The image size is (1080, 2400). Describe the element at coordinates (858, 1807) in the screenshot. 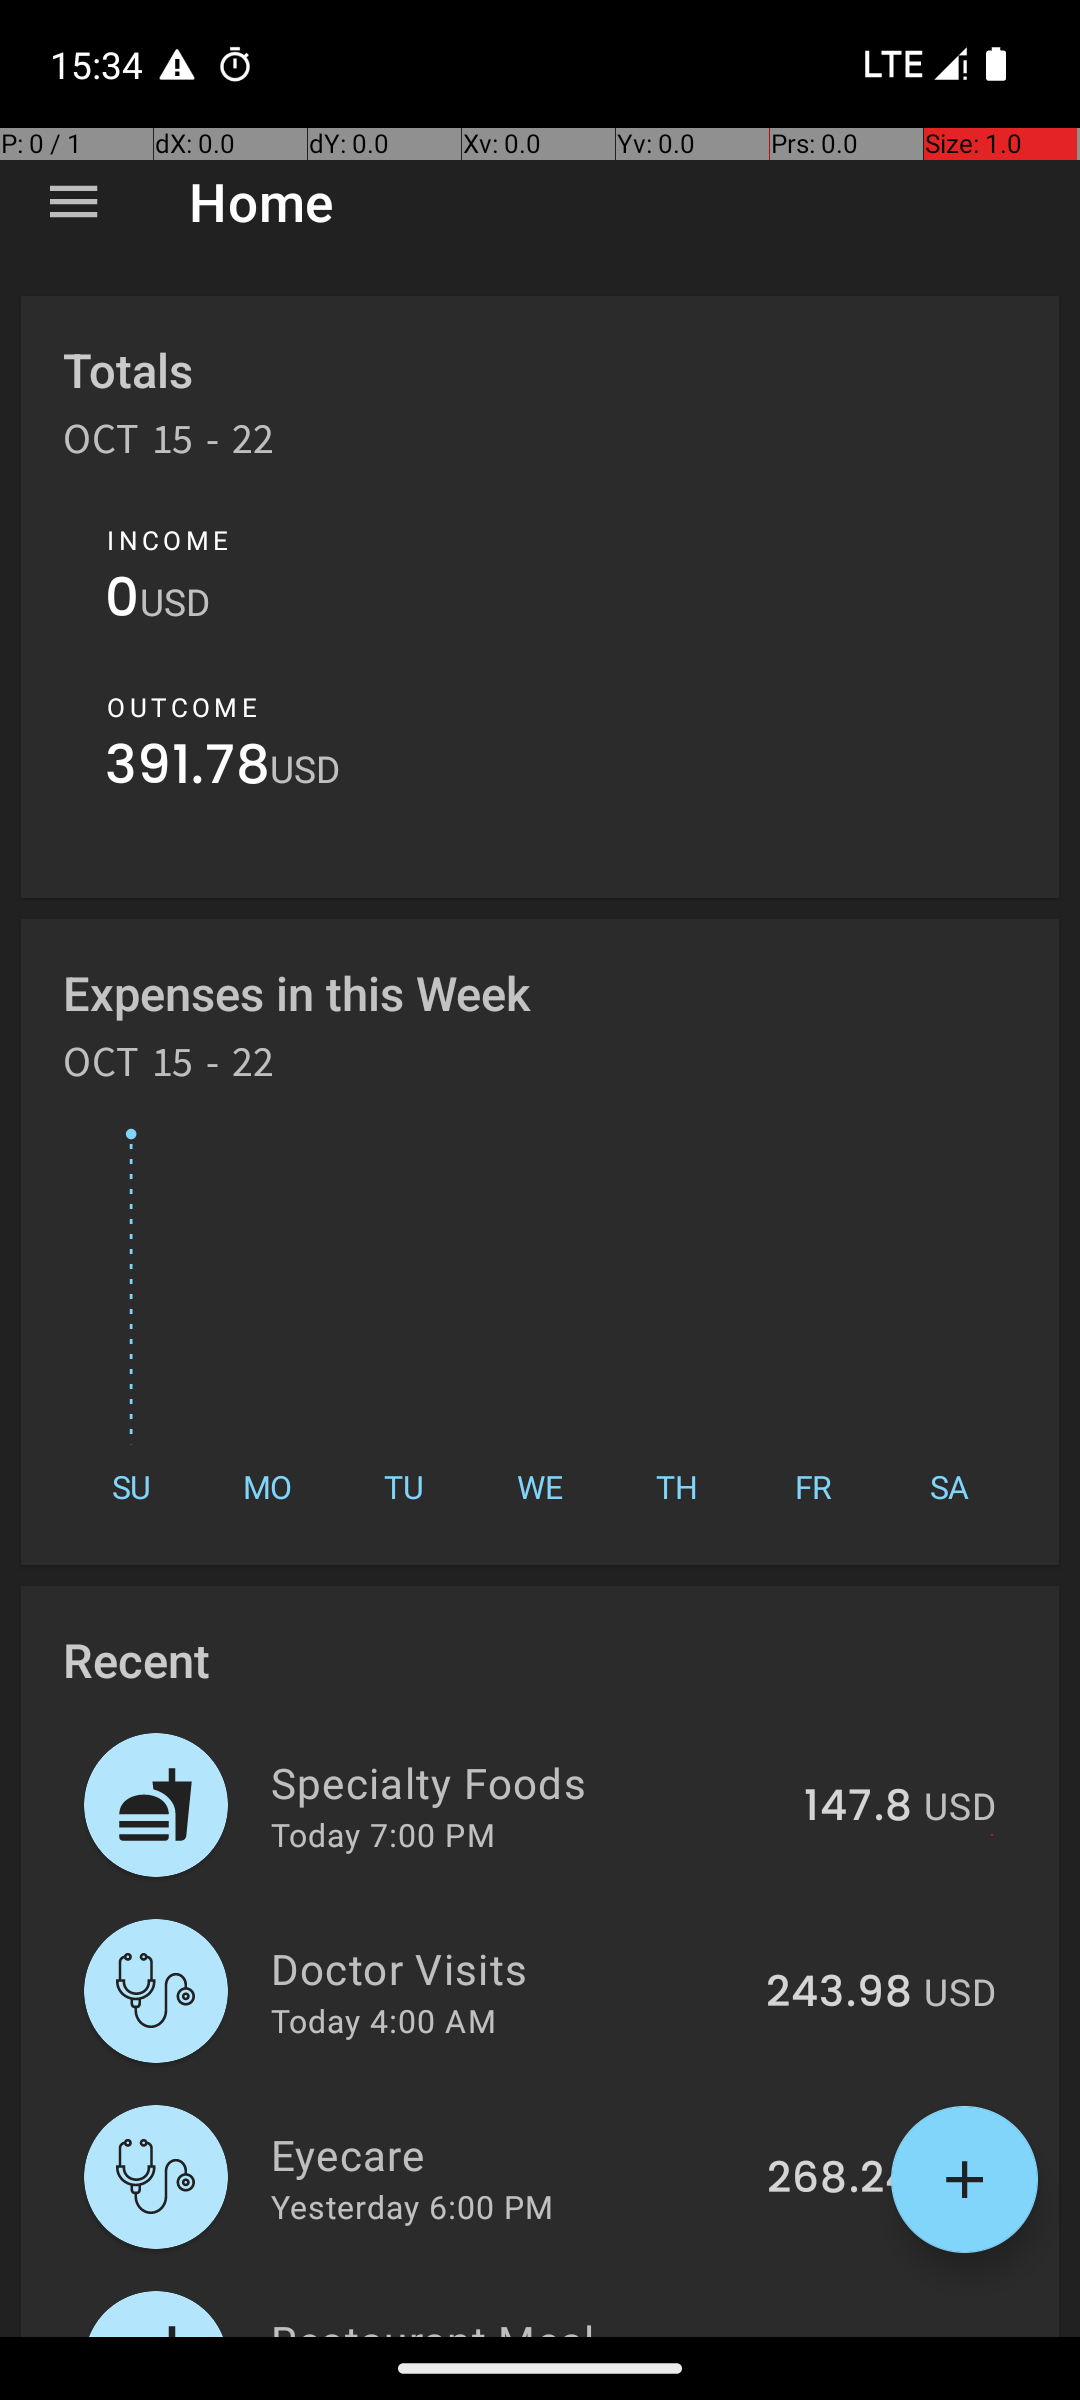

I see `147.8` at that location.